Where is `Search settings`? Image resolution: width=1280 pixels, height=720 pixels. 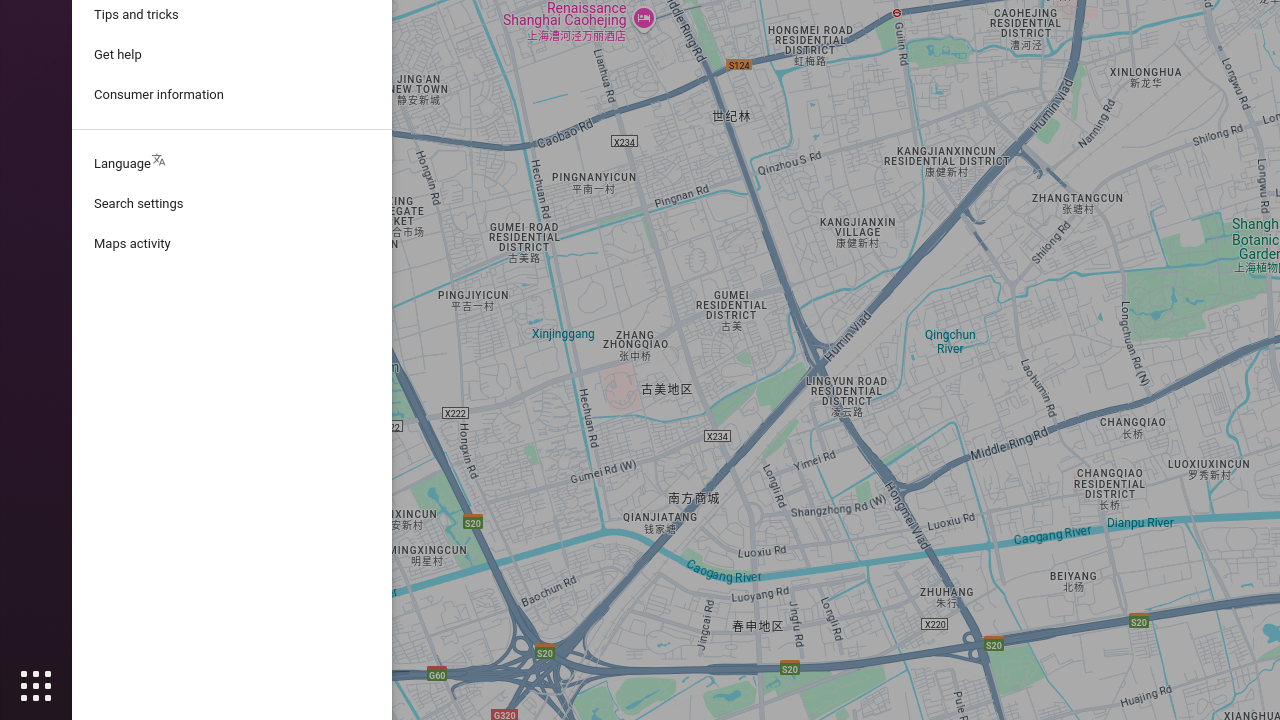
Search settings is located at coordinates (232, 204).